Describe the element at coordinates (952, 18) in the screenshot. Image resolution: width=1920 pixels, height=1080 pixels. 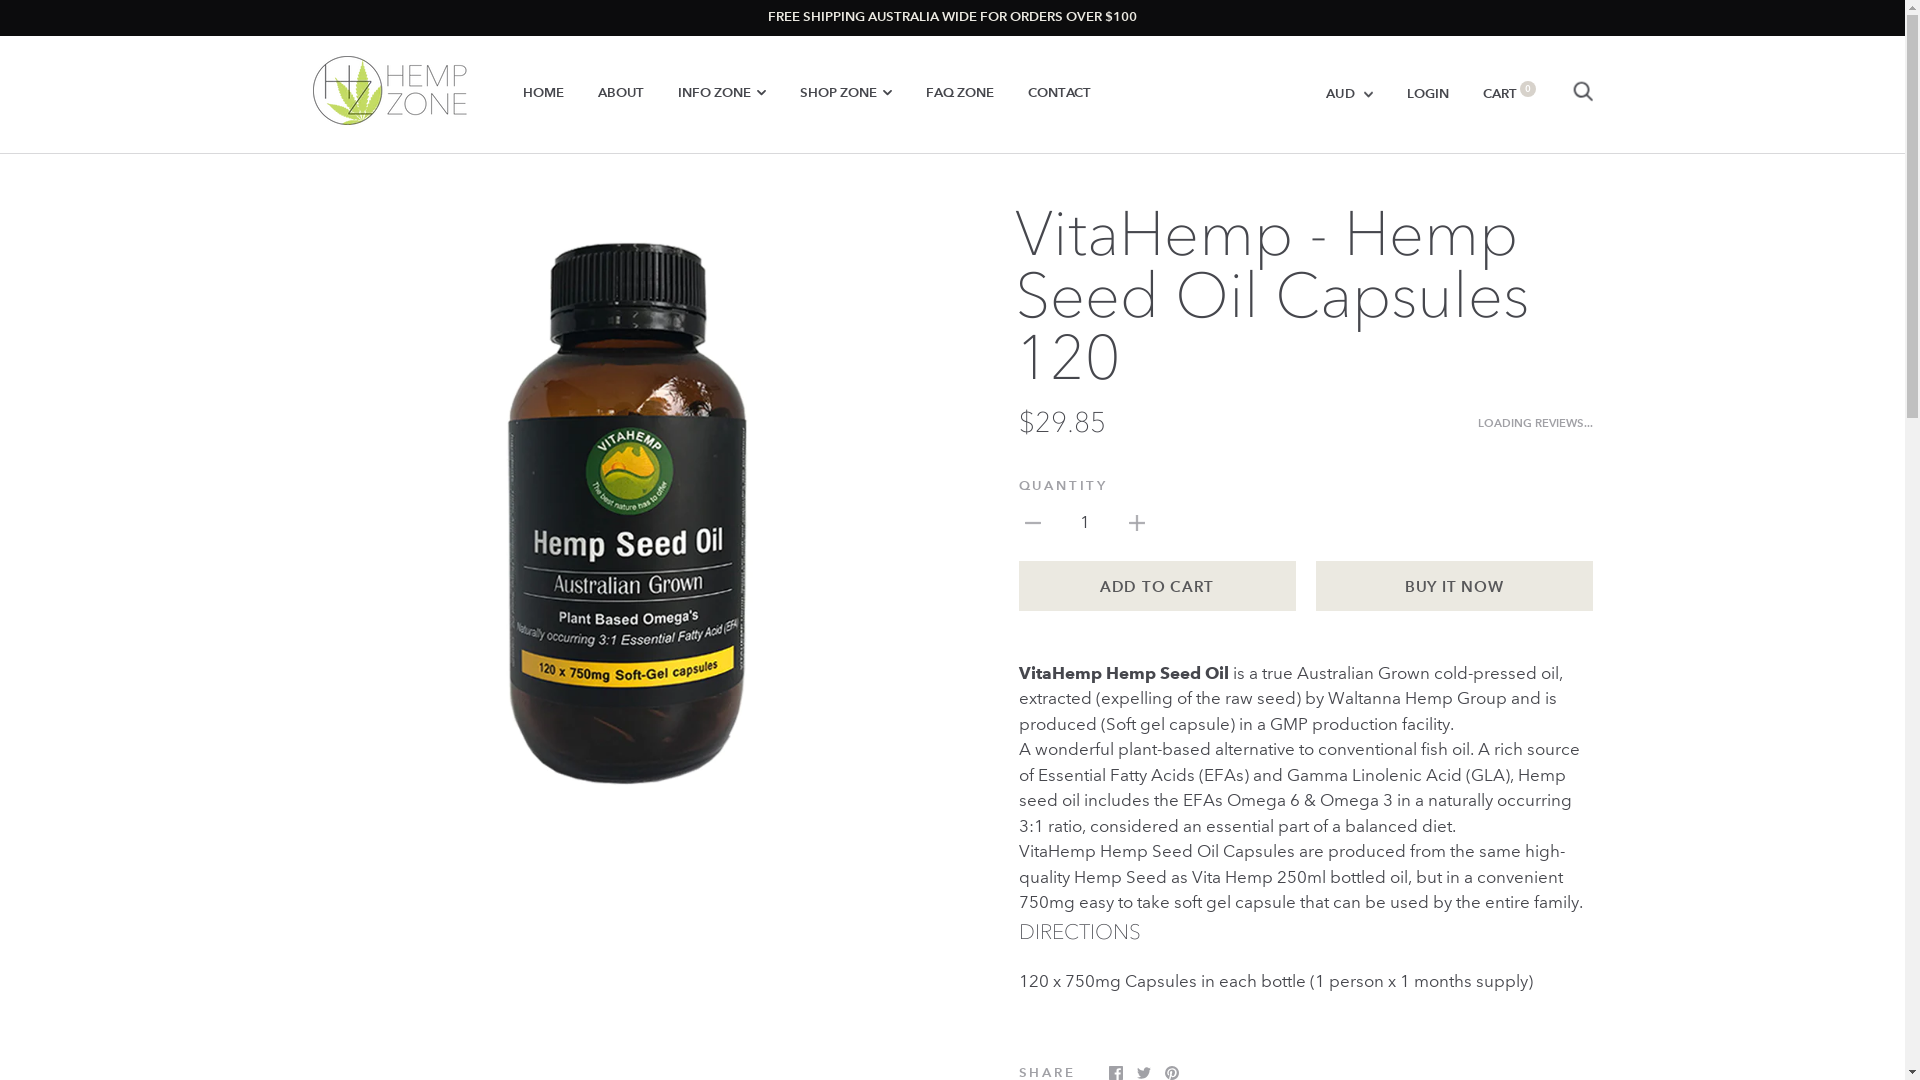
I see `FREE SHIPPING AUSTRALIA WIDE FOR ORDERS OVER $100` at that location.